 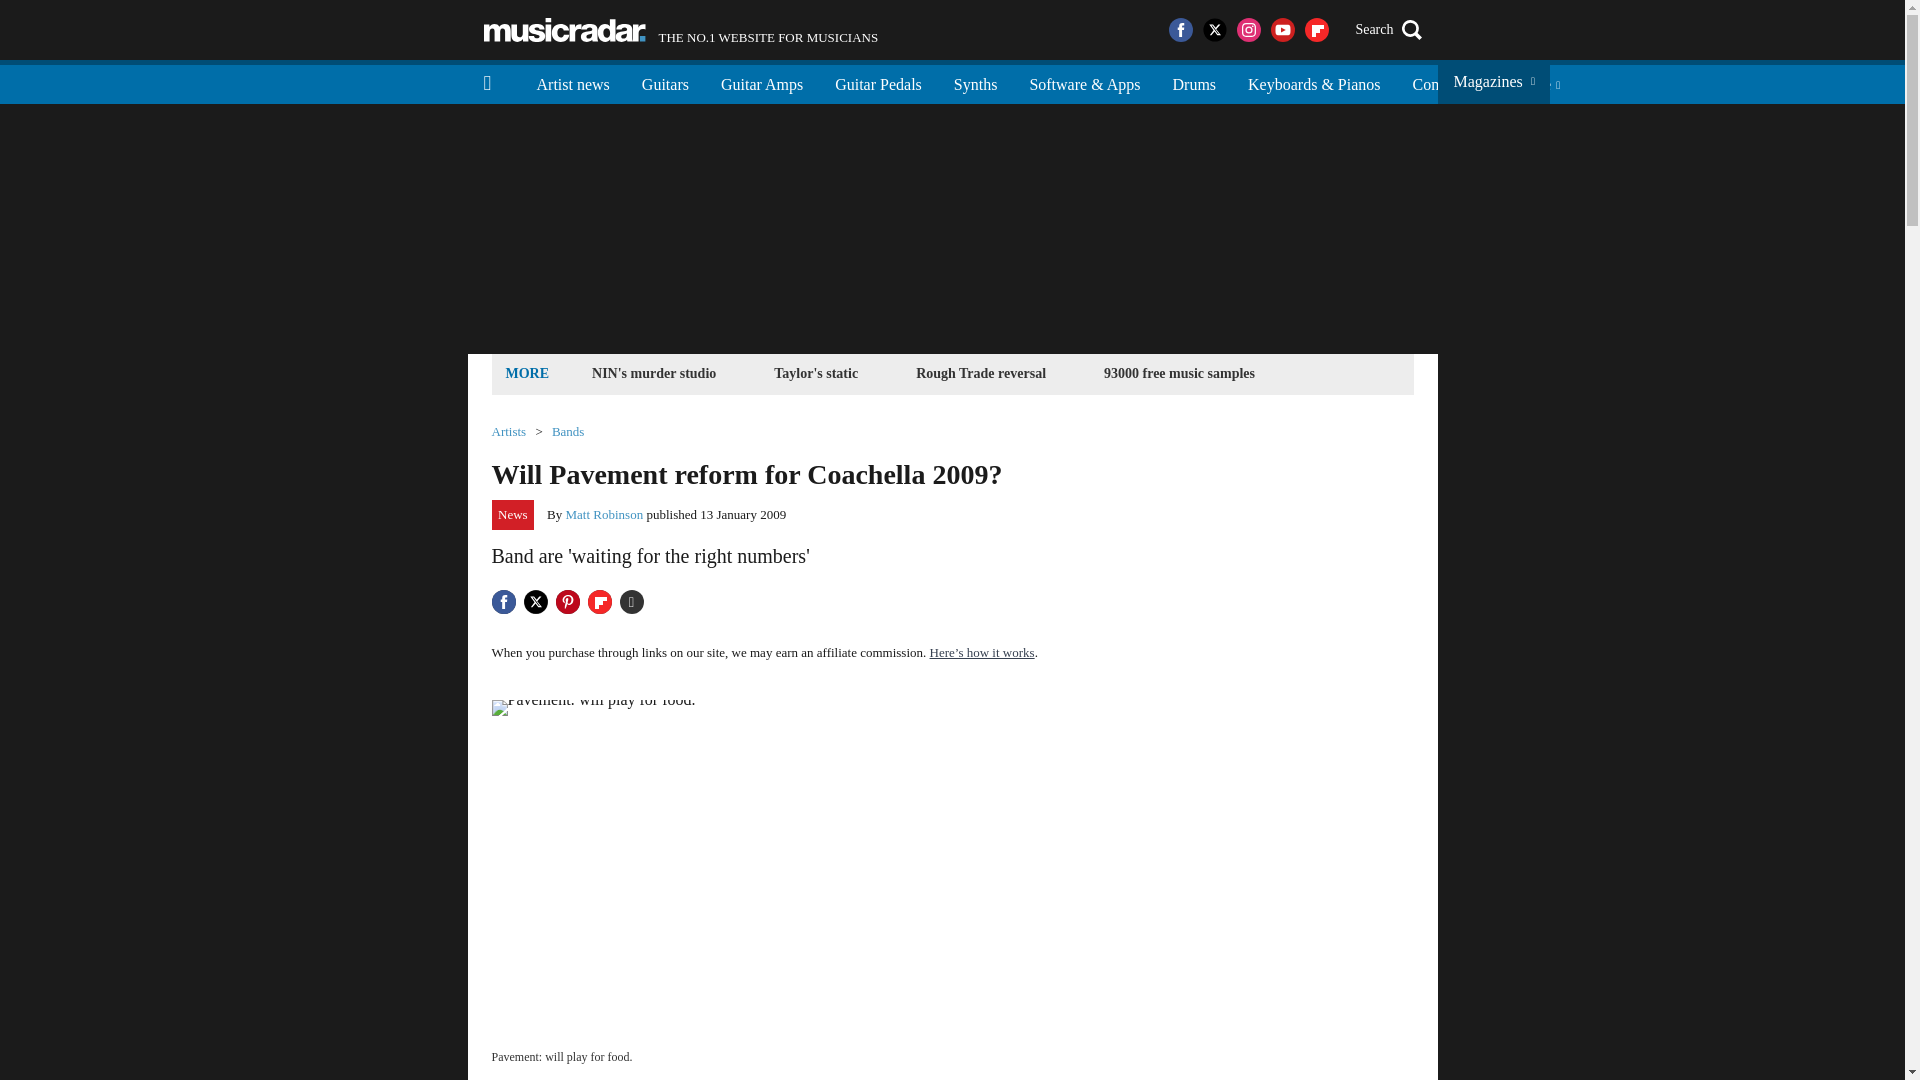 What do you see at coordinates (980, 372) in the screenshot?
I see `Rough Trade reversal` at bounding box center [980, 372].